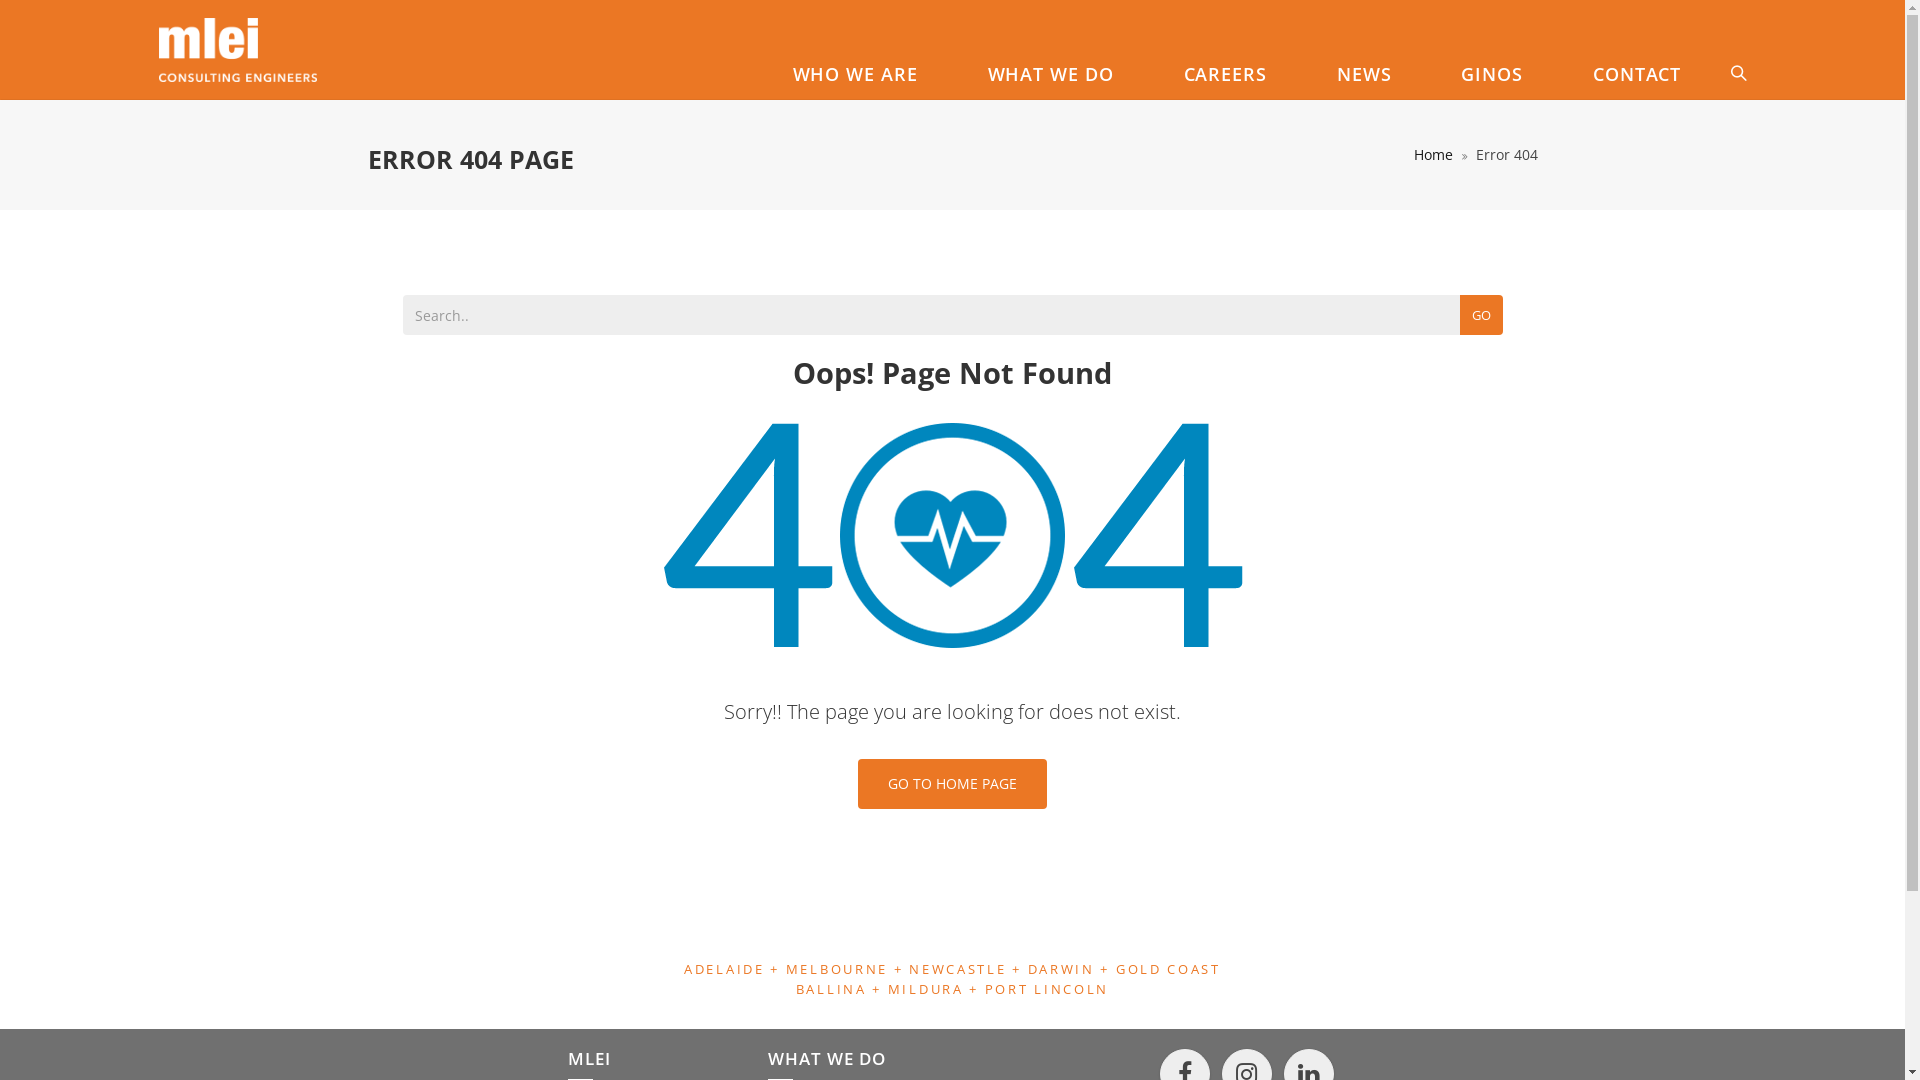 The width and height of the screenshot is (1920, 1080). I want to click on GO, so click(1482, 315).